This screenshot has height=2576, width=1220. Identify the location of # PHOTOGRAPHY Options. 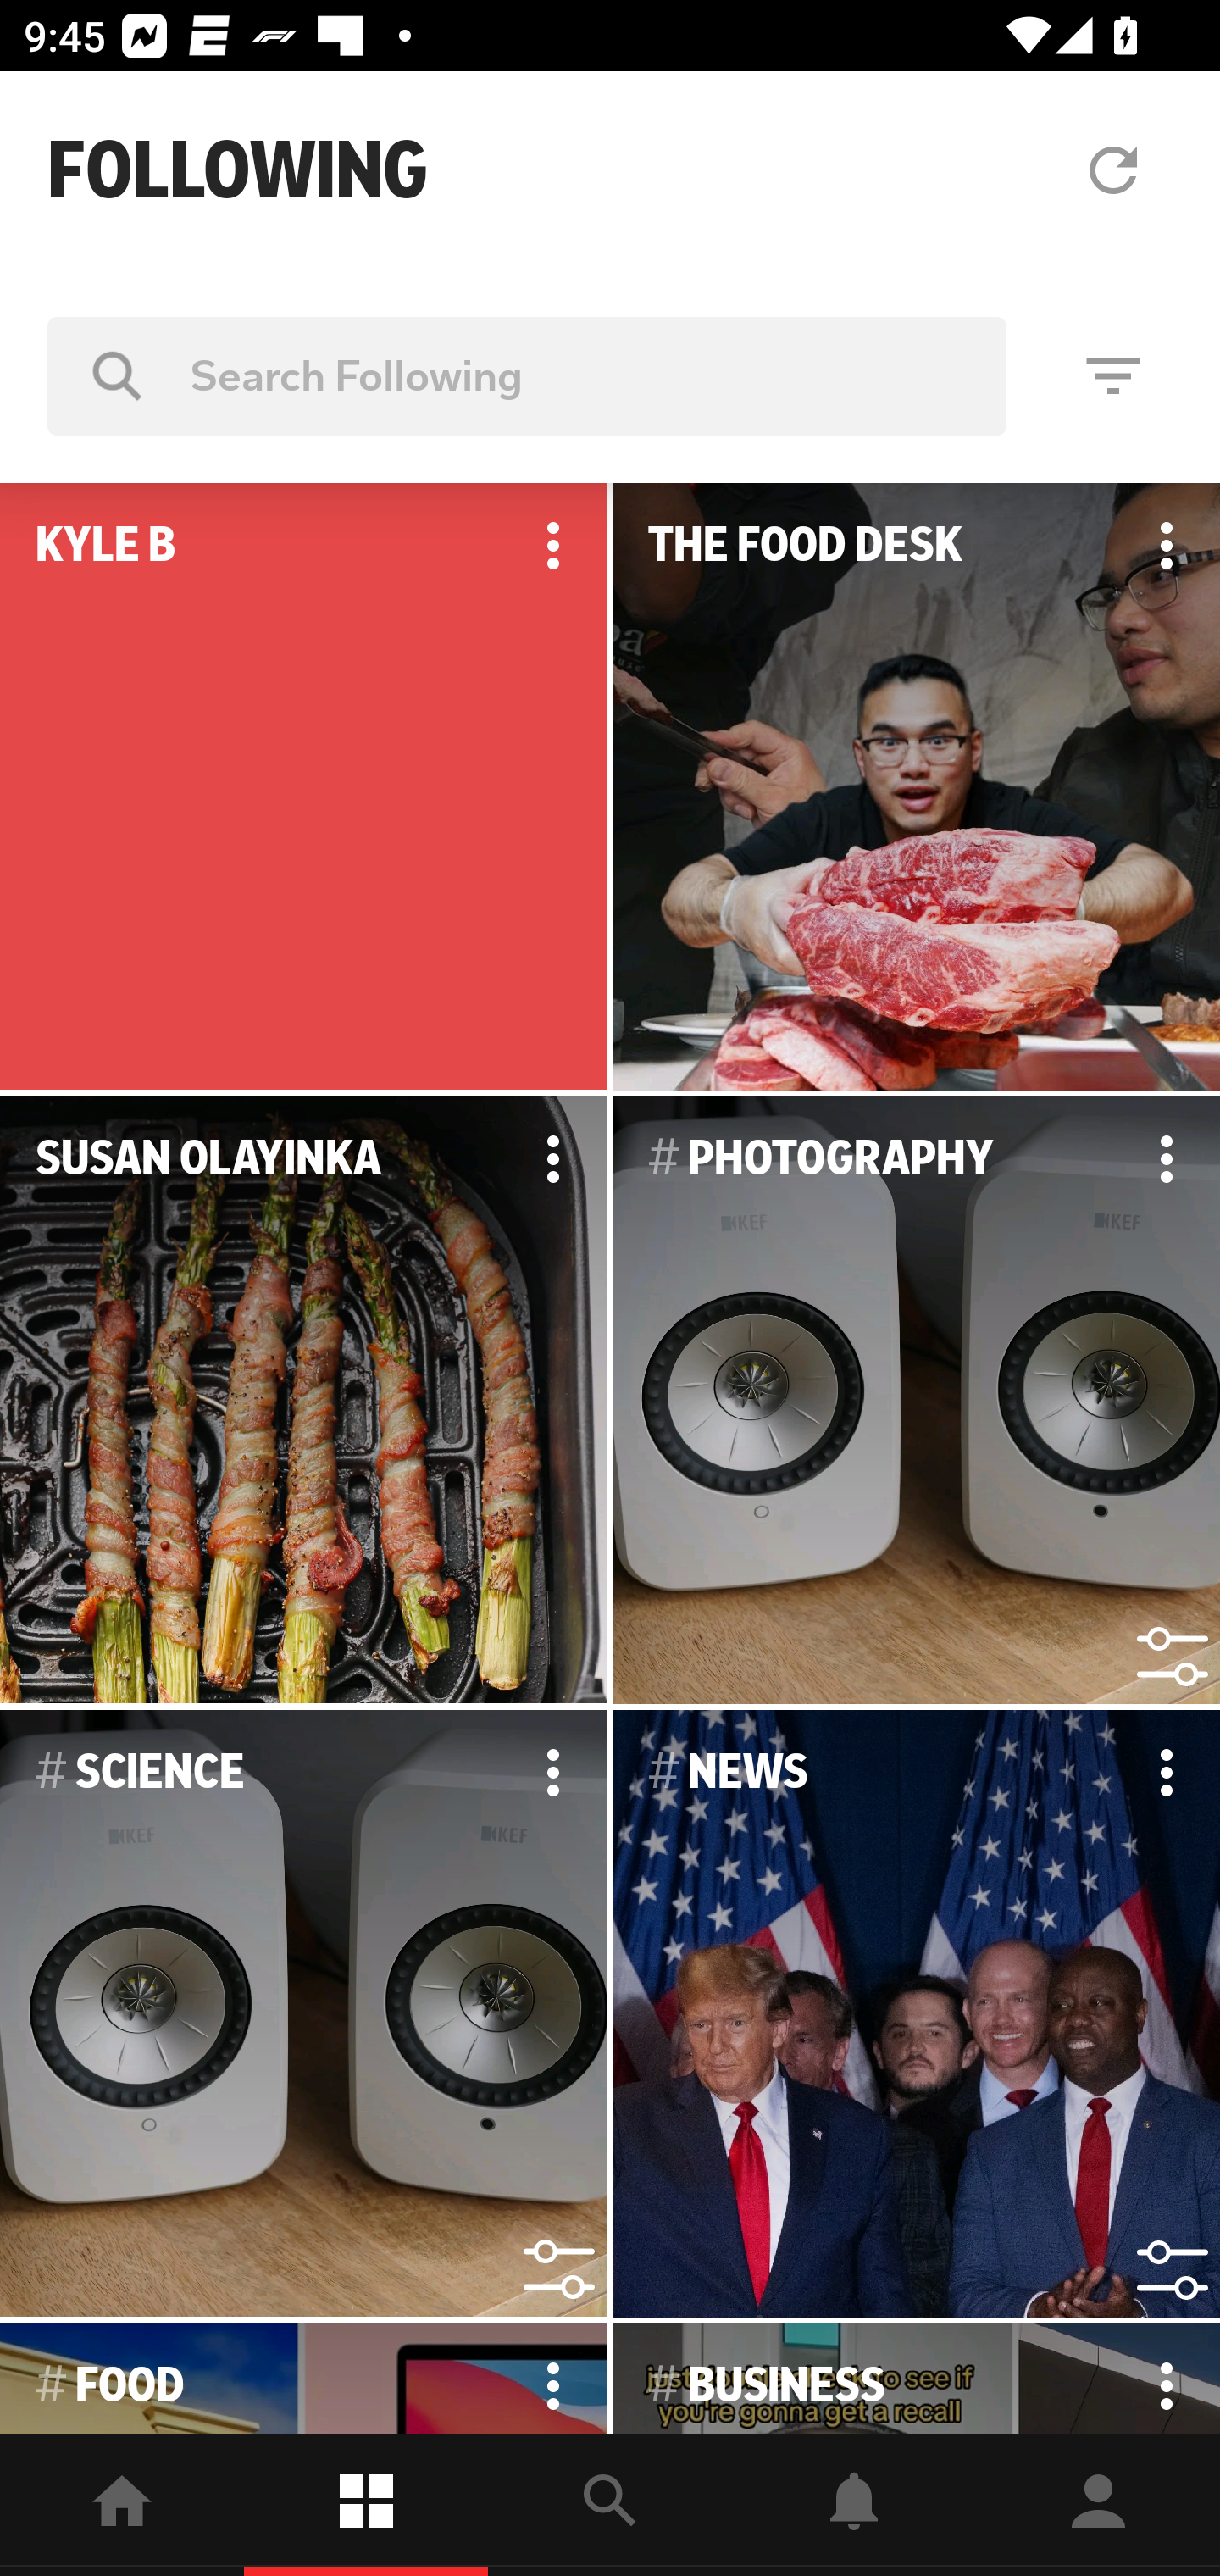
(916, 1402).